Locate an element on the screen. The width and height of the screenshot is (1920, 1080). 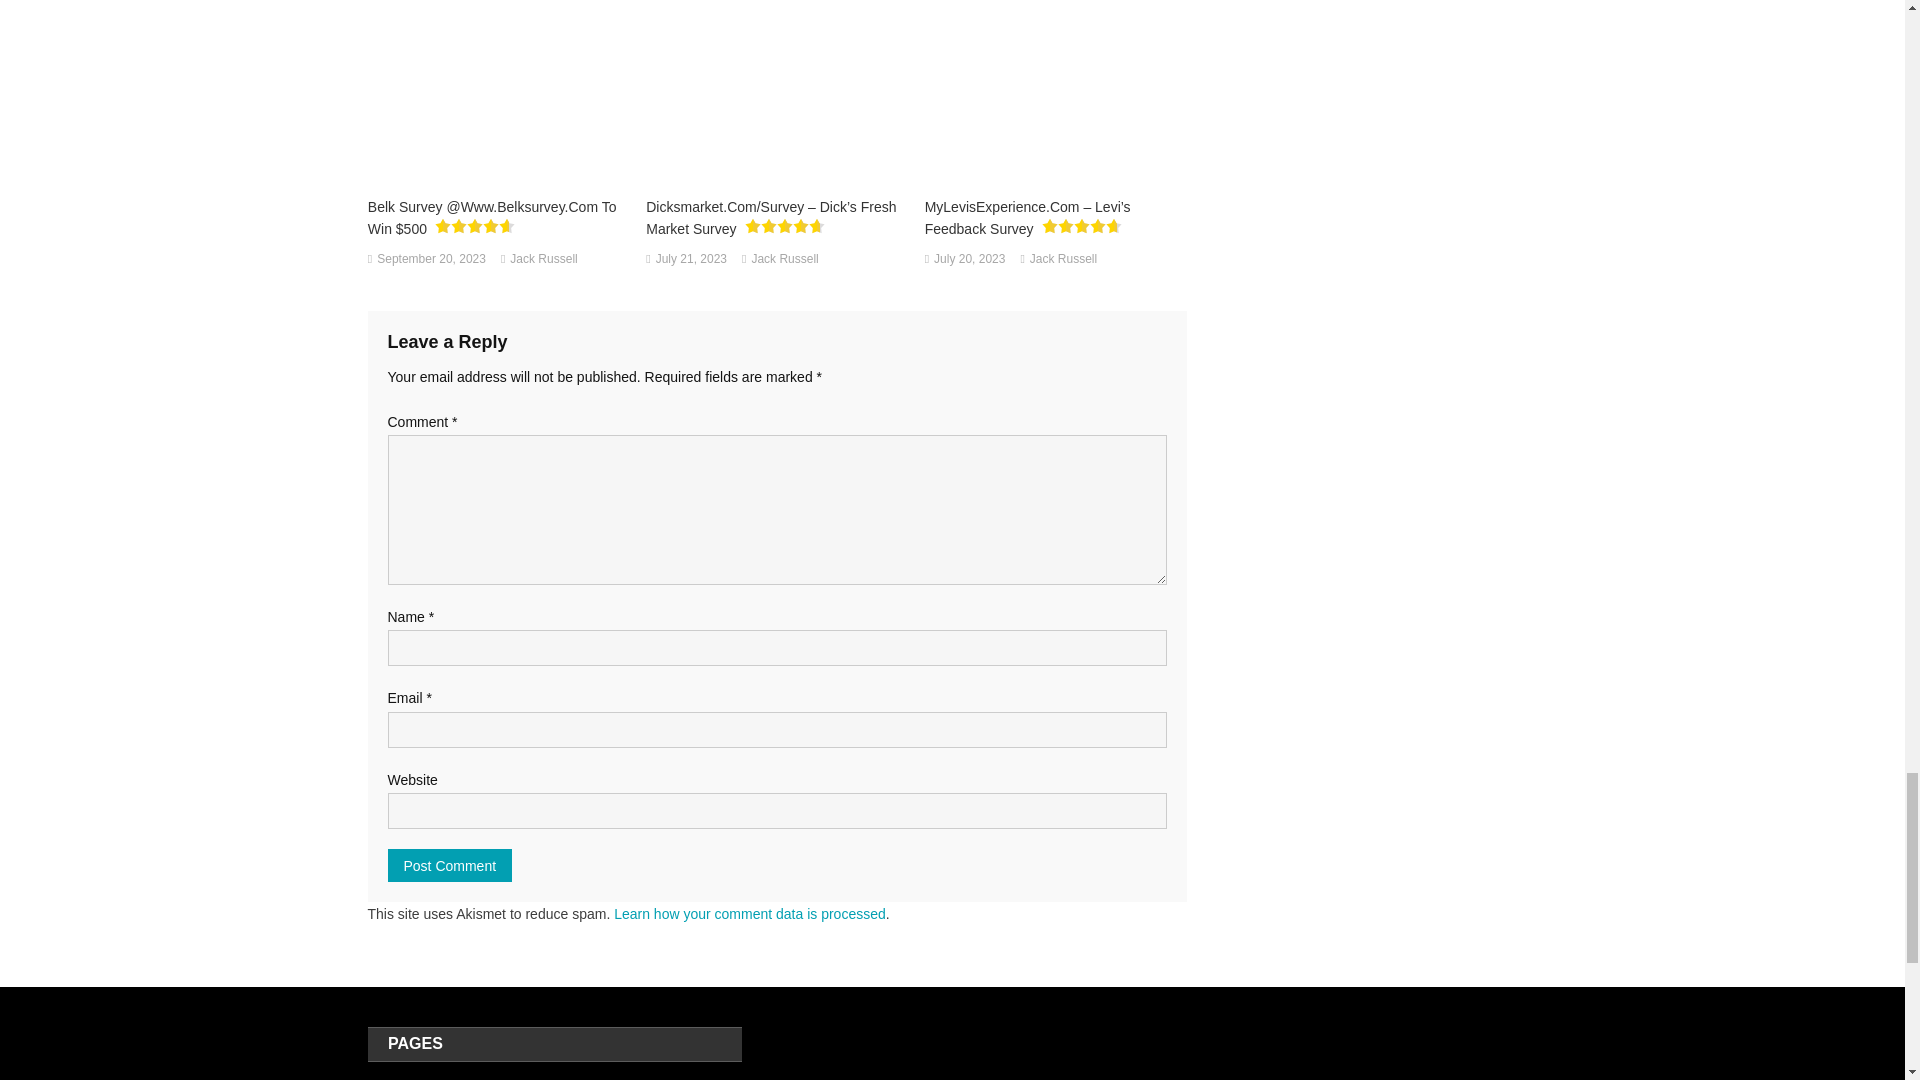
July 20, 2023 is located at coordinates (968, 260).